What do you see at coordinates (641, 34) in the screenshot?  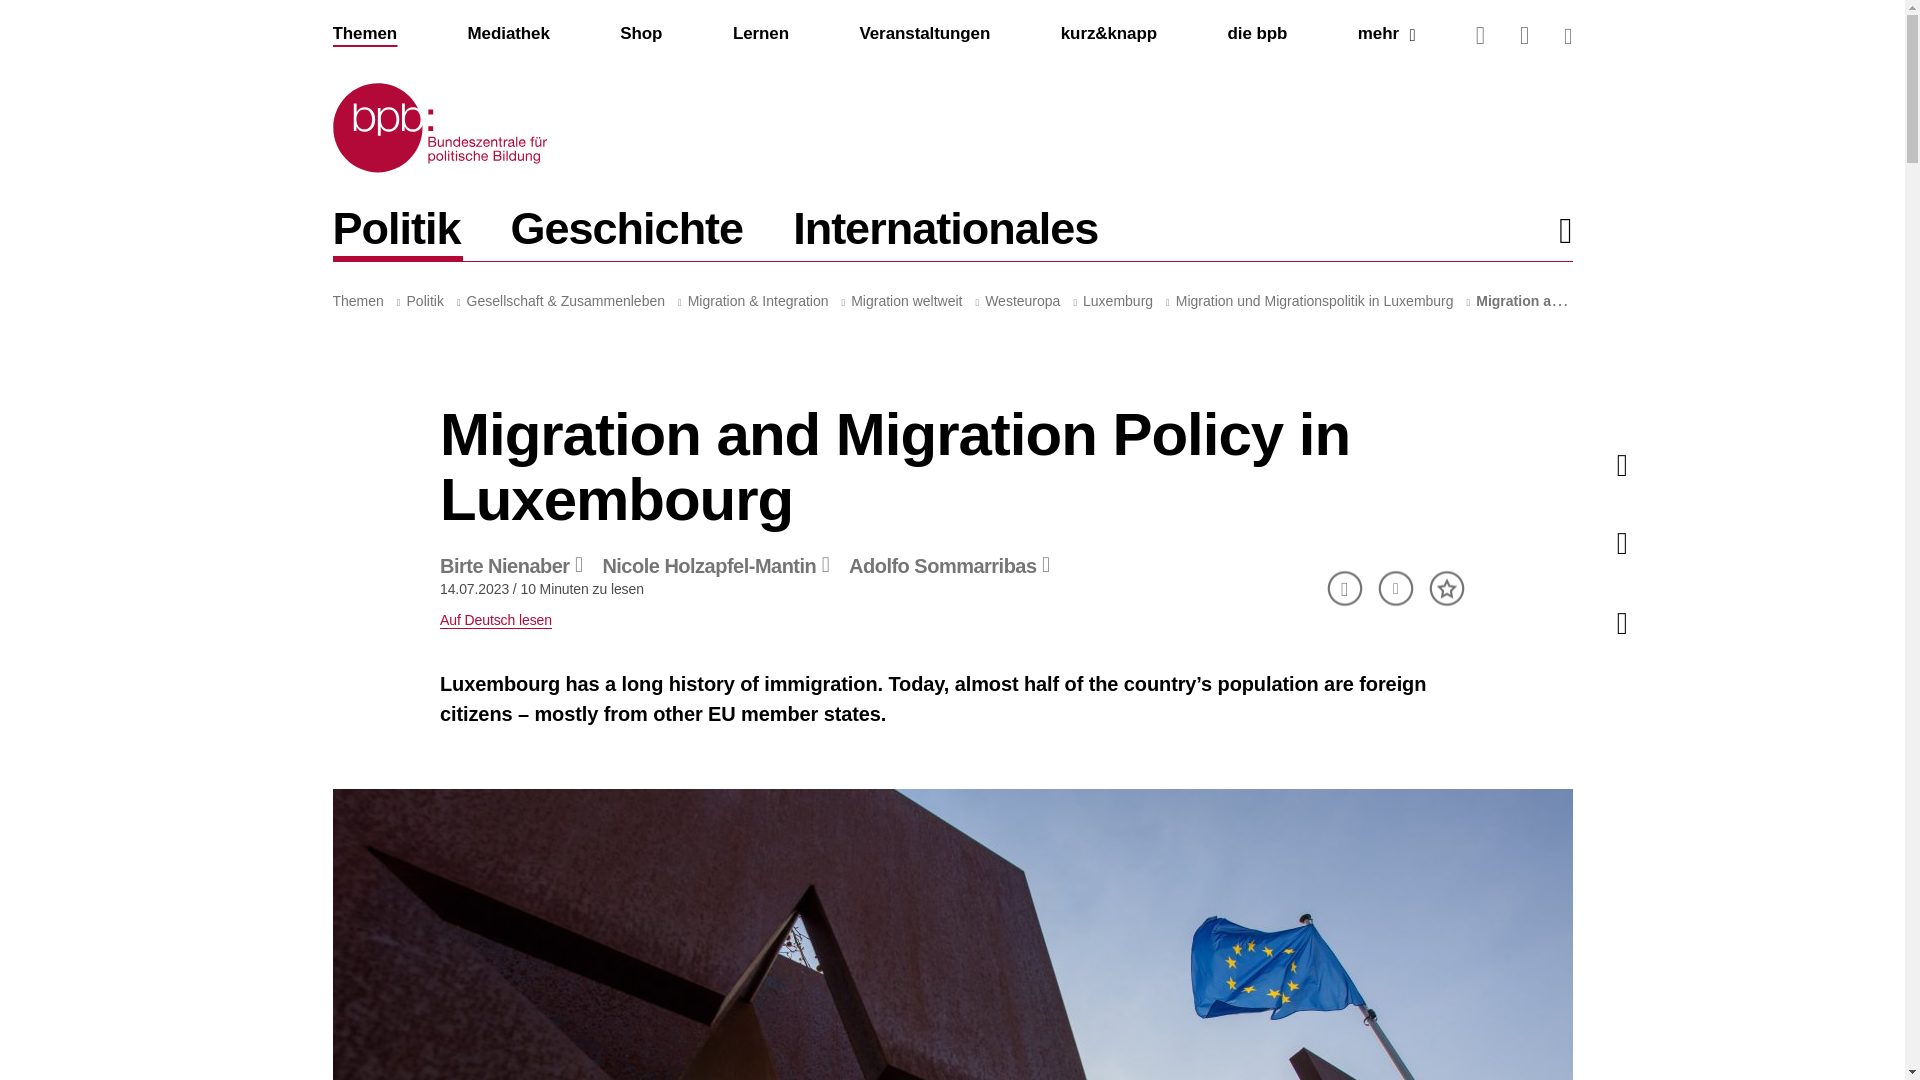 I see `Shop` at bounding box center [641, 34].